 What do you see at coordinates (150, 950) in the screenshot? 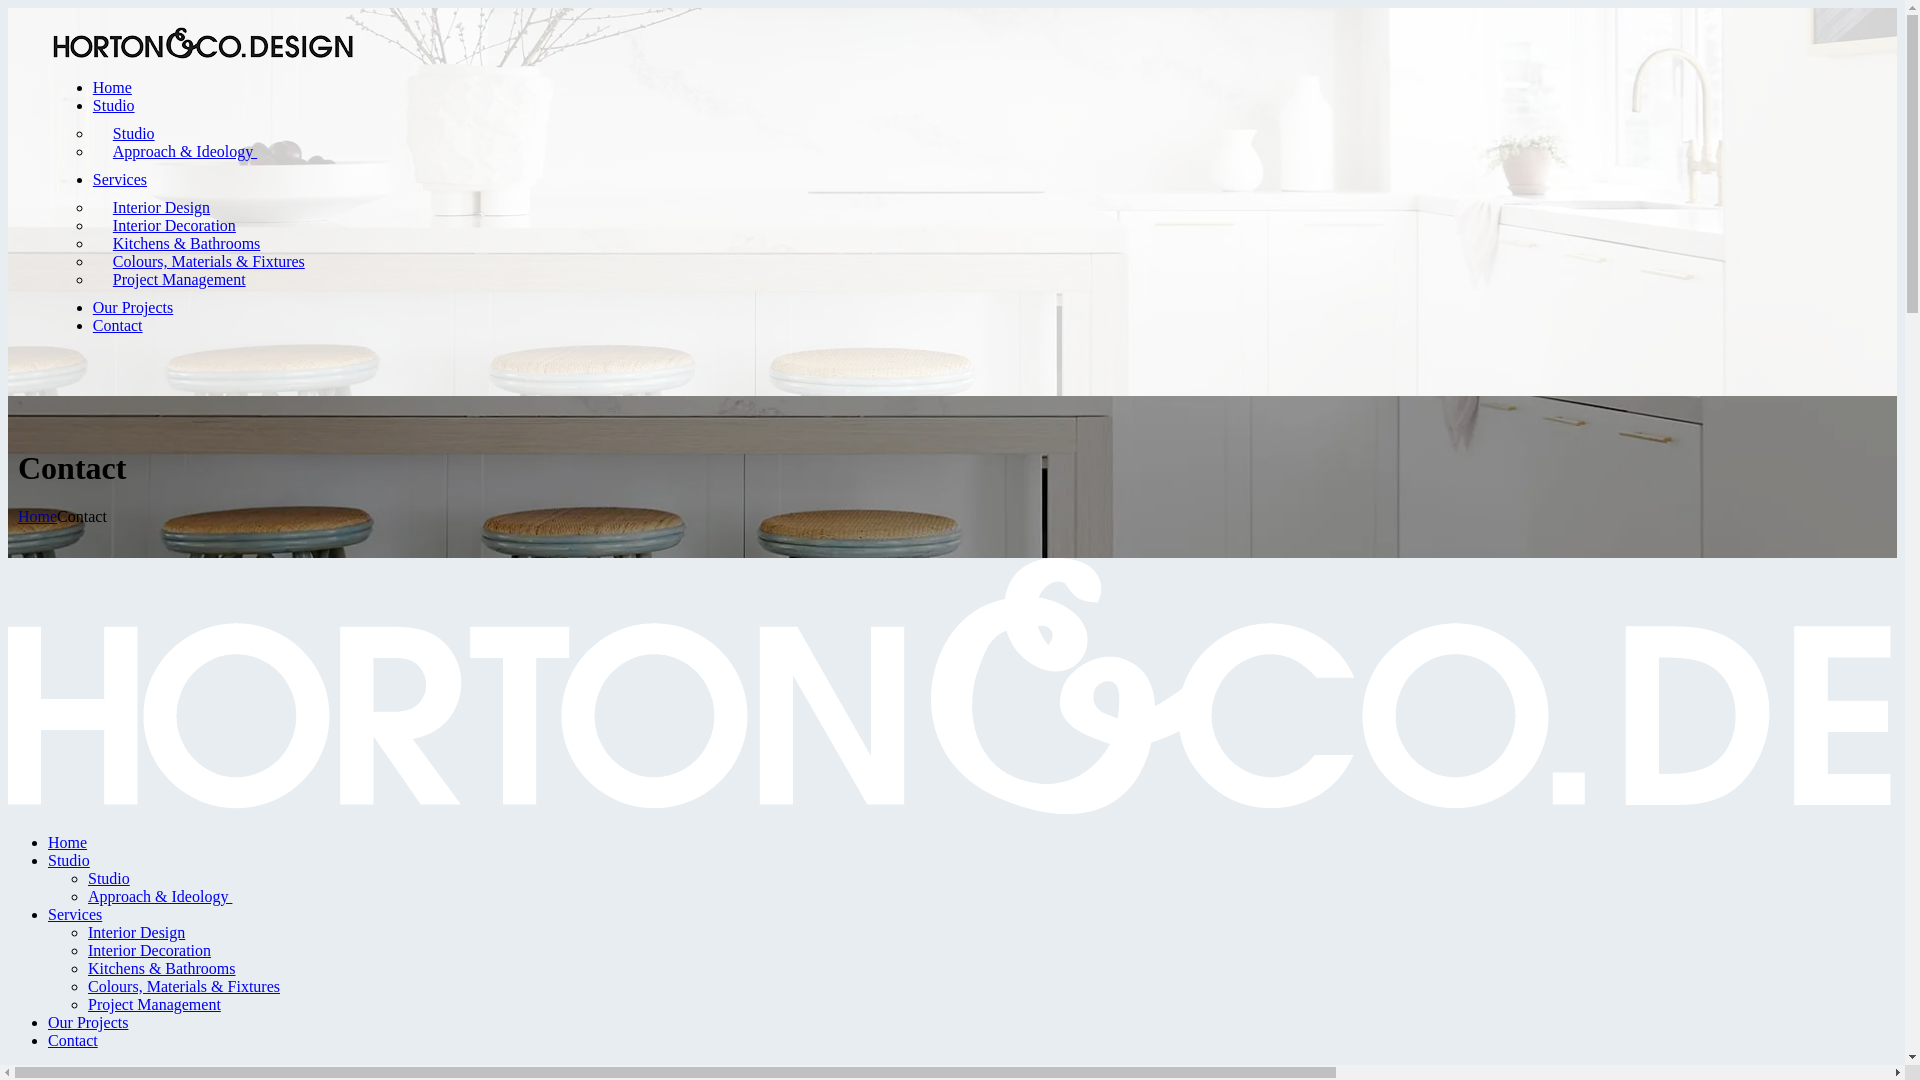
I see `Interior Decoration` at bounding box center [150, 950].